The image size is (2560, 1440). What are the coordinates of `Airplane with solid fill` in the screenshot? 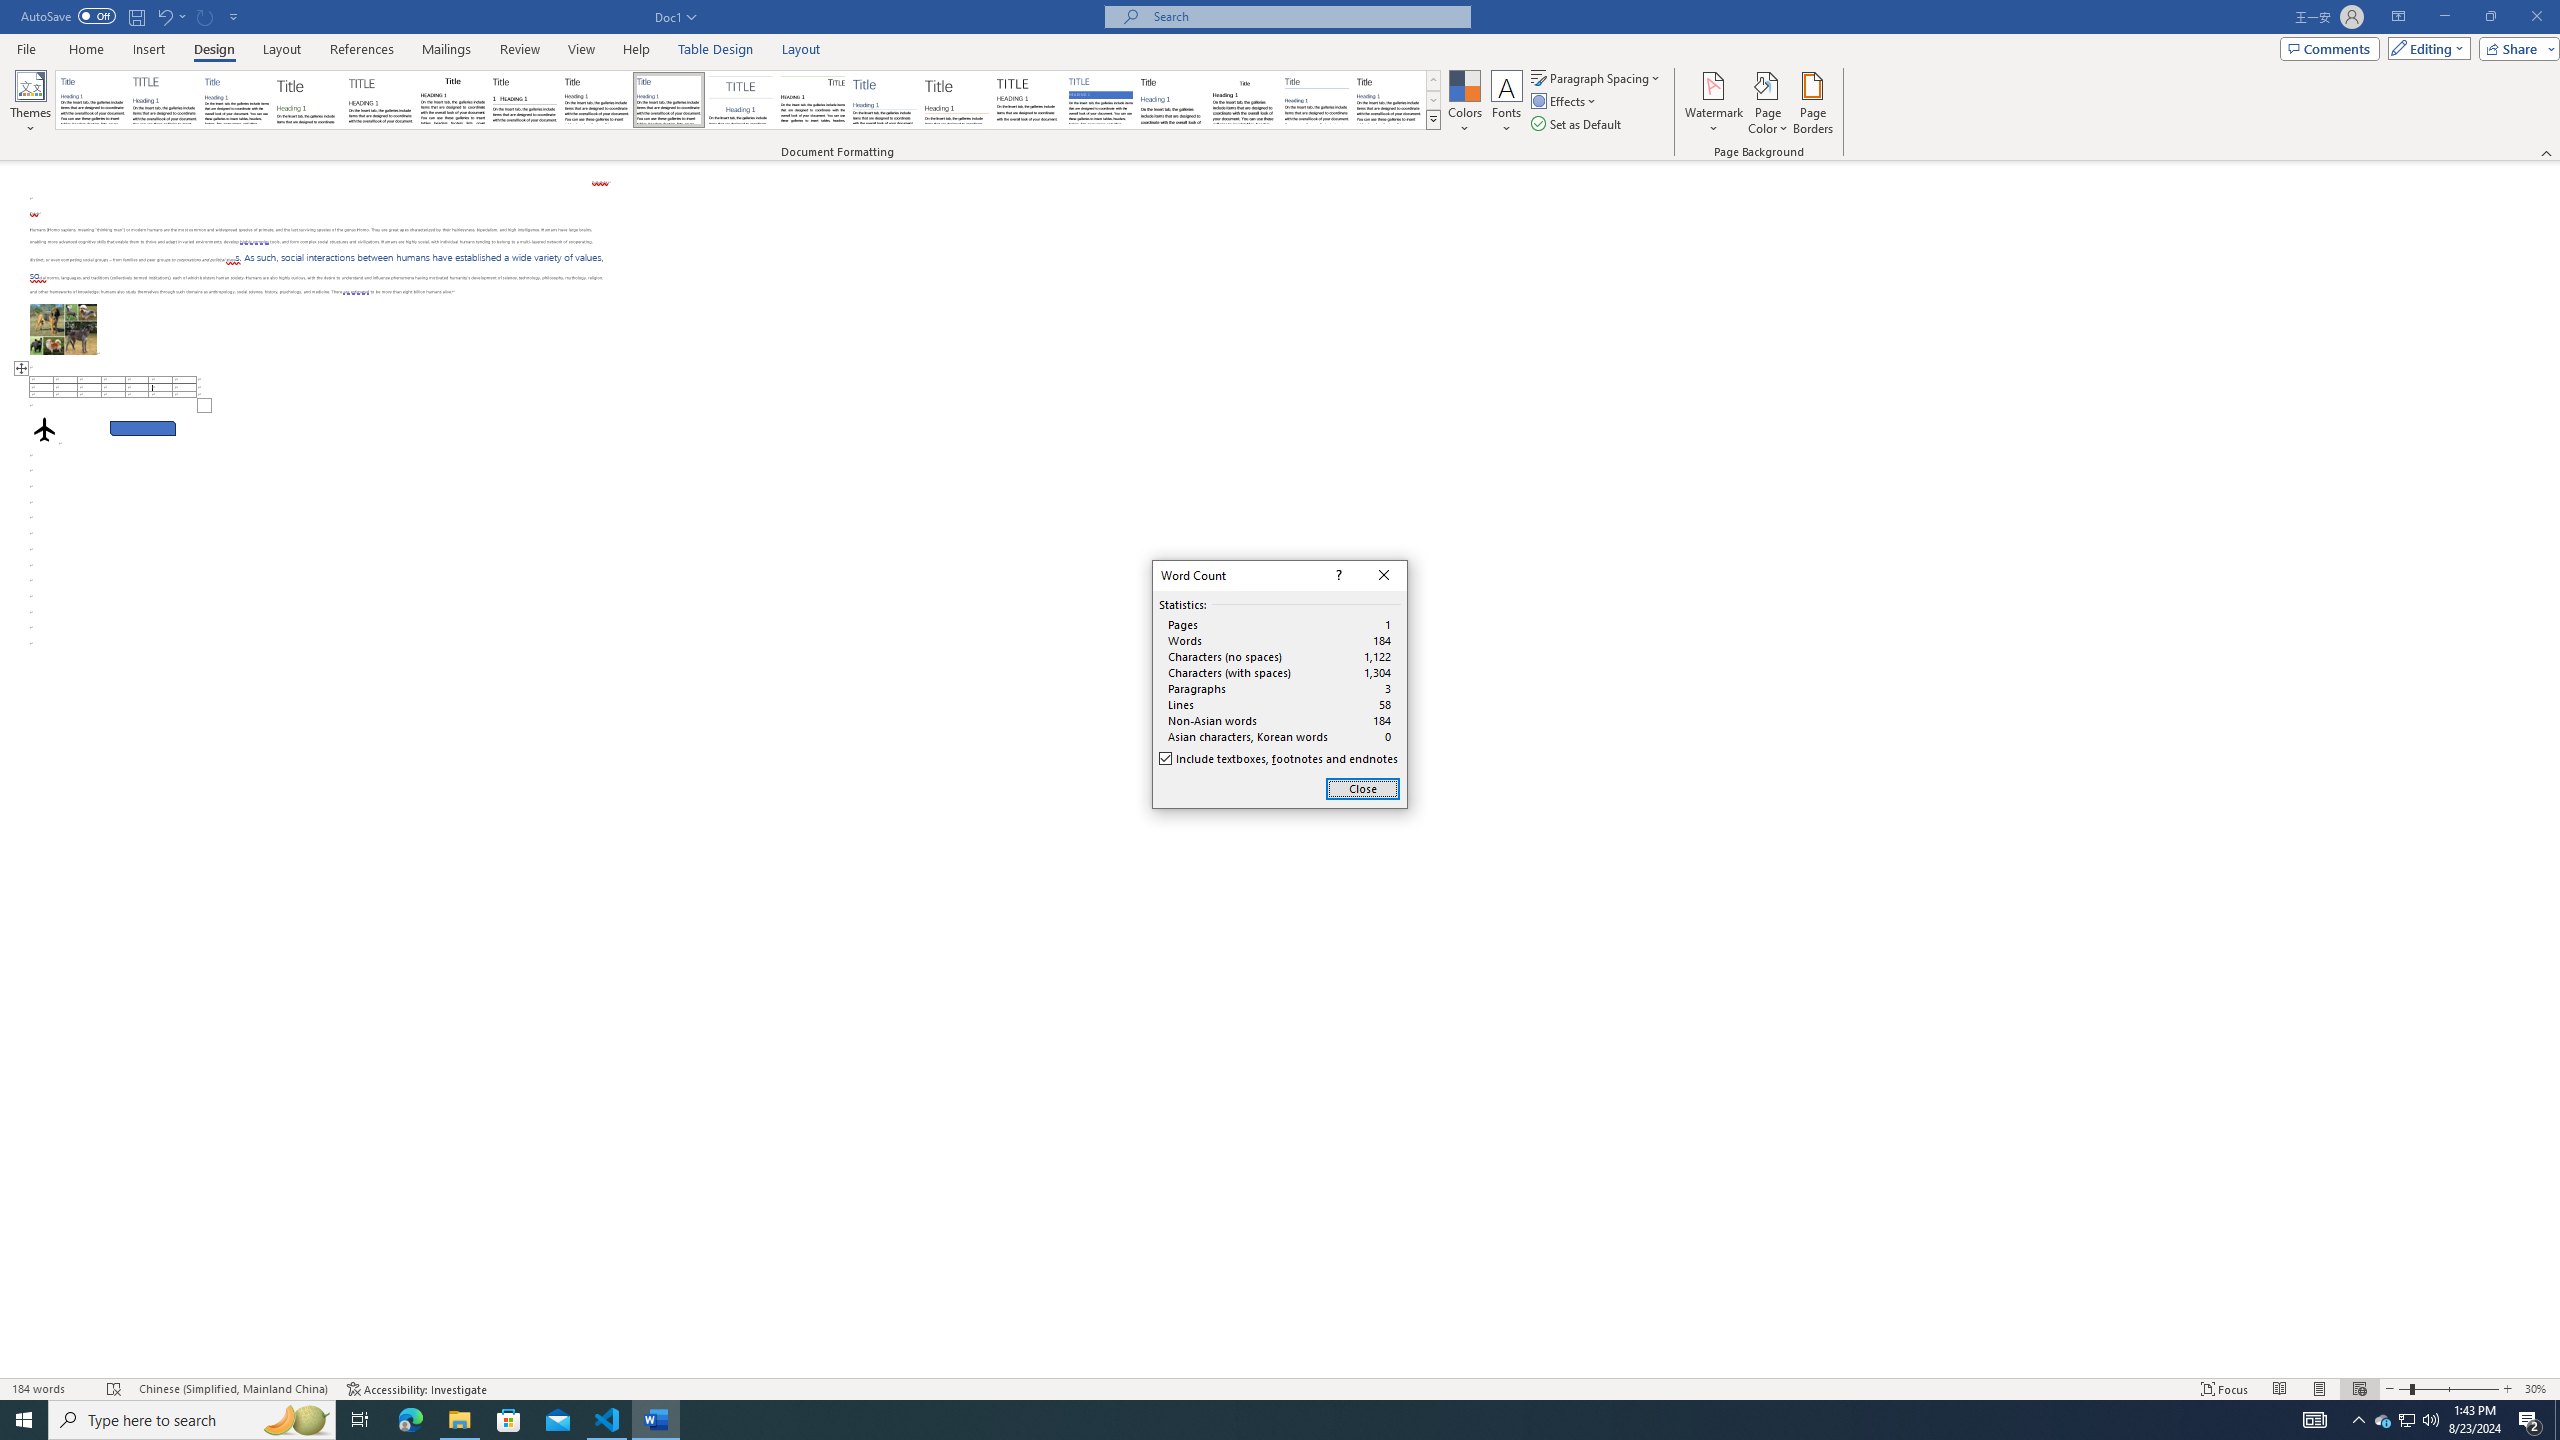 It's located at (44, 428).